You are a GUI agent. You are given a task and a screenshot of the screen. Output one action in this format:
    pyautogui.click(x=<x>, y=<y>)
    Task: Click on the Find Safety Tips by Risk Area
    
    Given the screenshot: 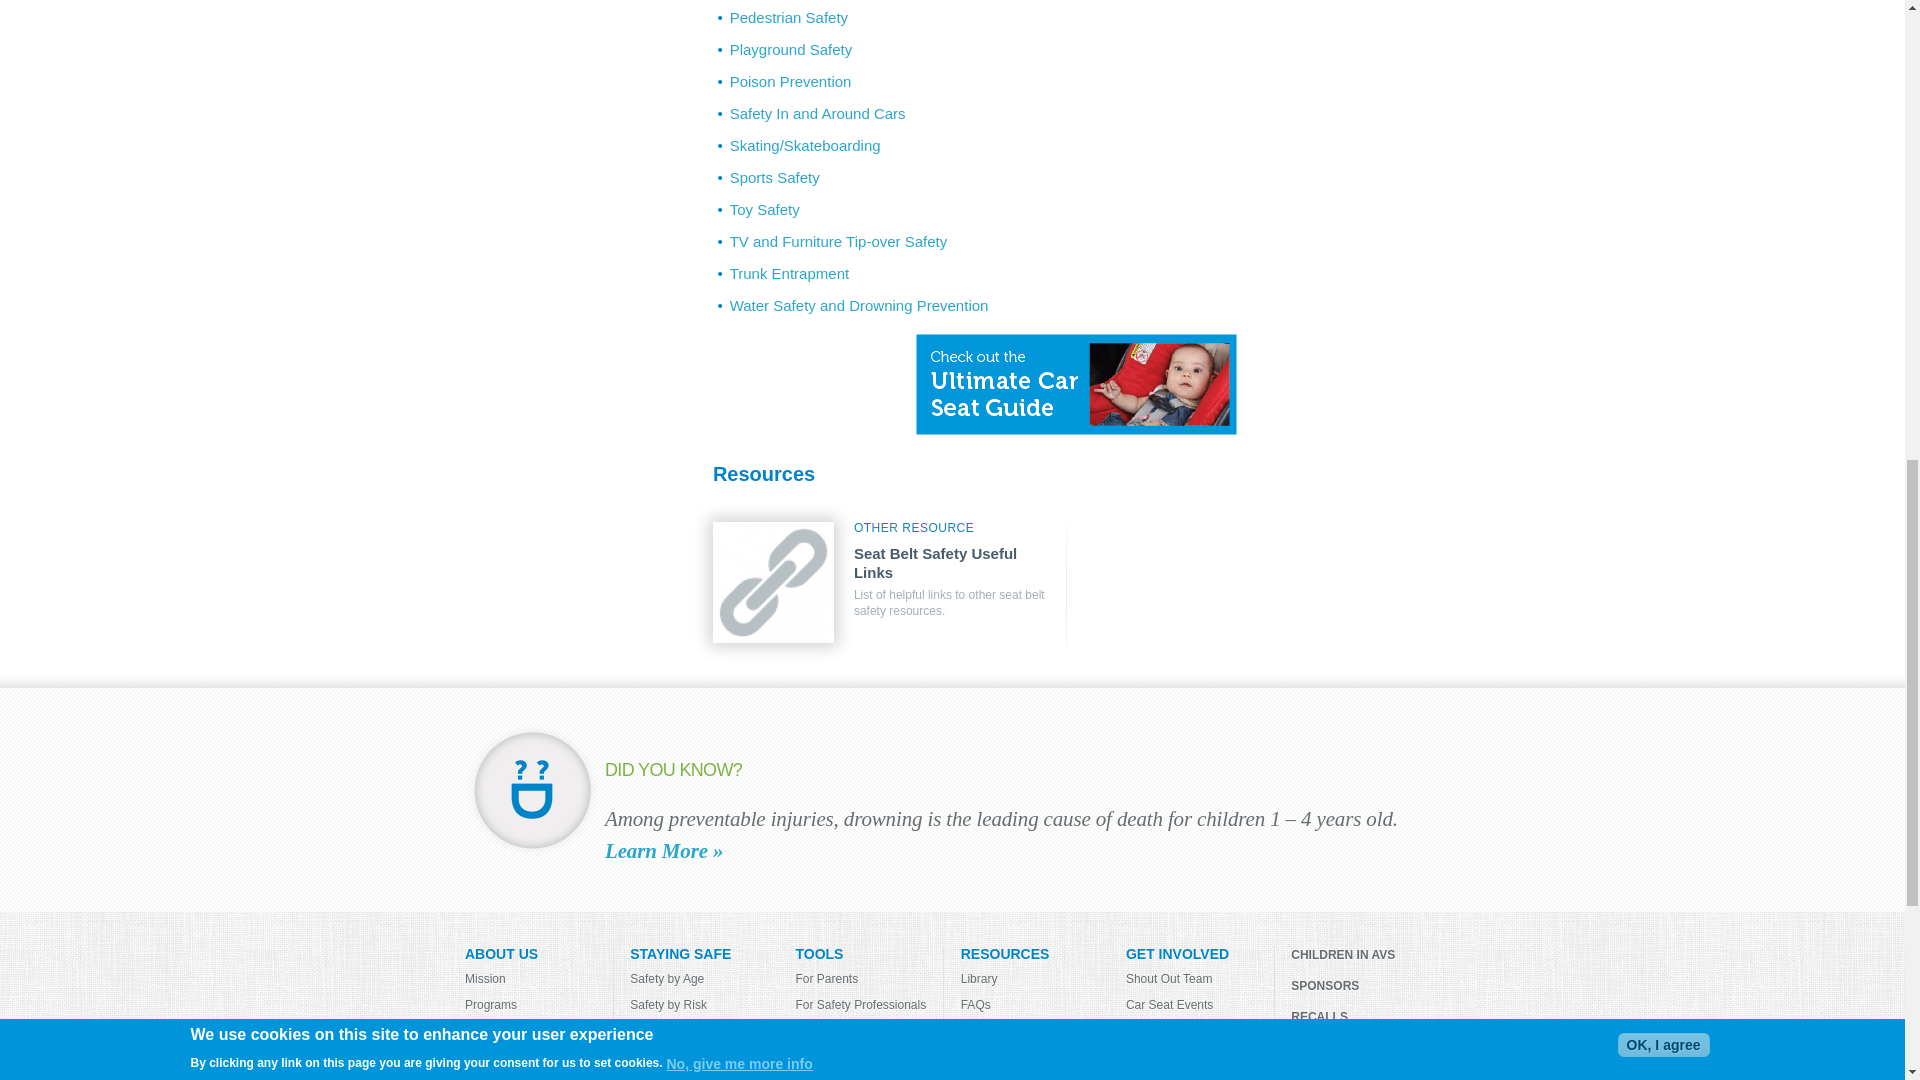 What is the action you would take?
    pyautogui.click(x=704, y=1003)
    